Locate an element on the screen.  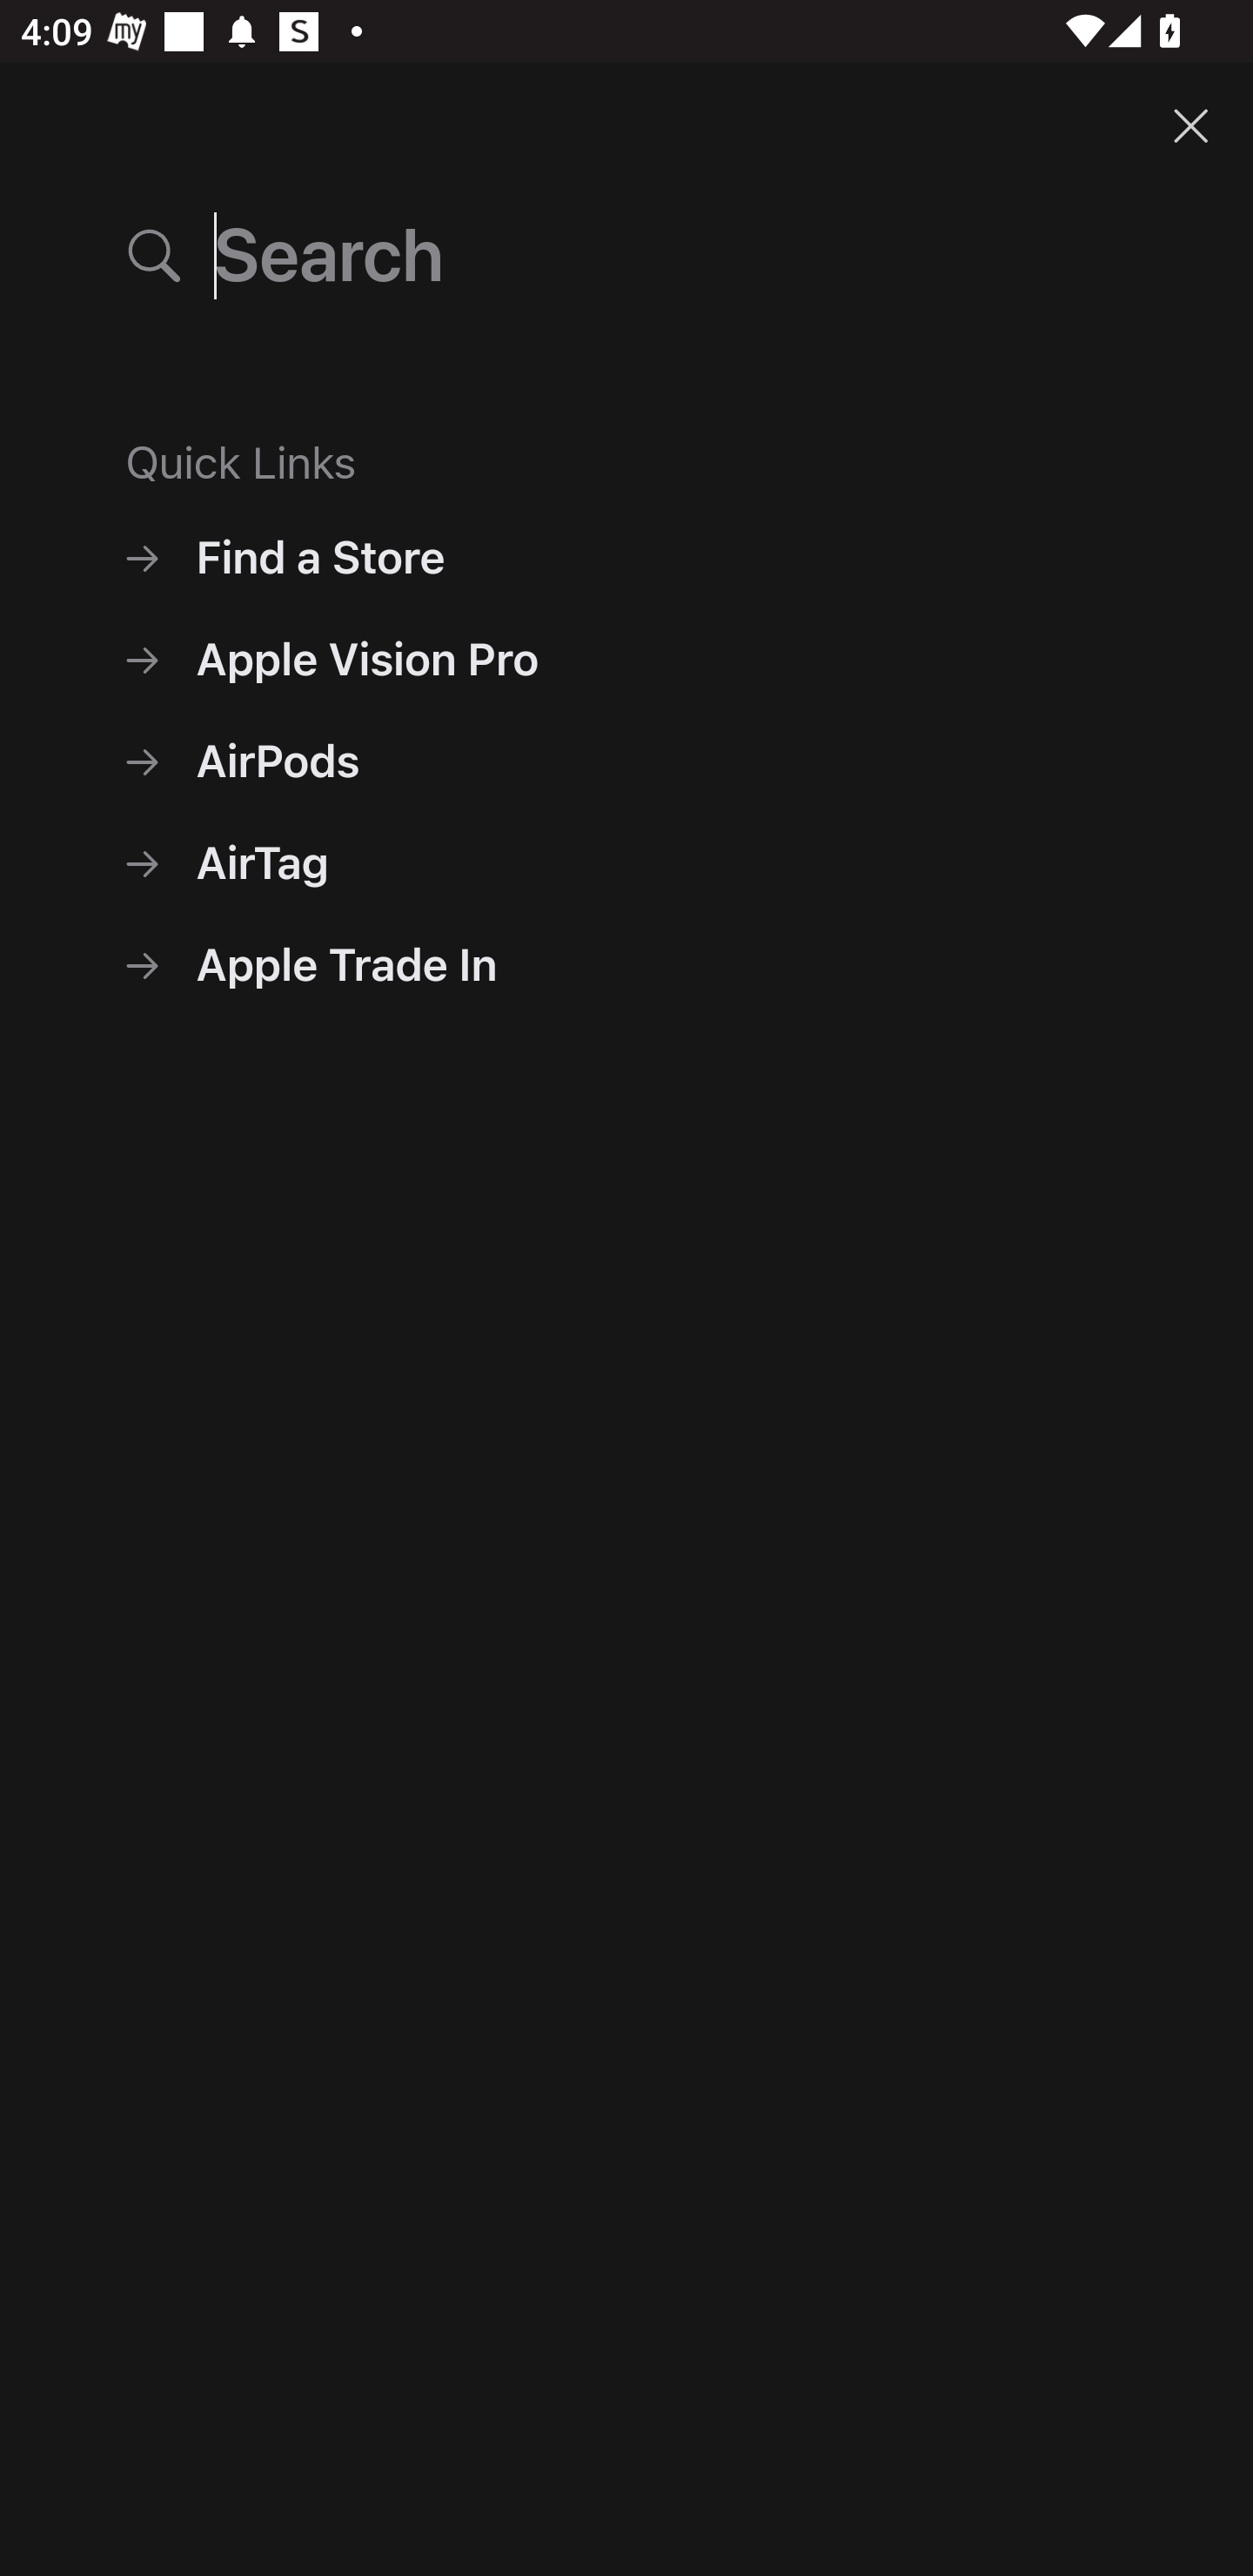
Find a Store is located at coordinates (626, 557).